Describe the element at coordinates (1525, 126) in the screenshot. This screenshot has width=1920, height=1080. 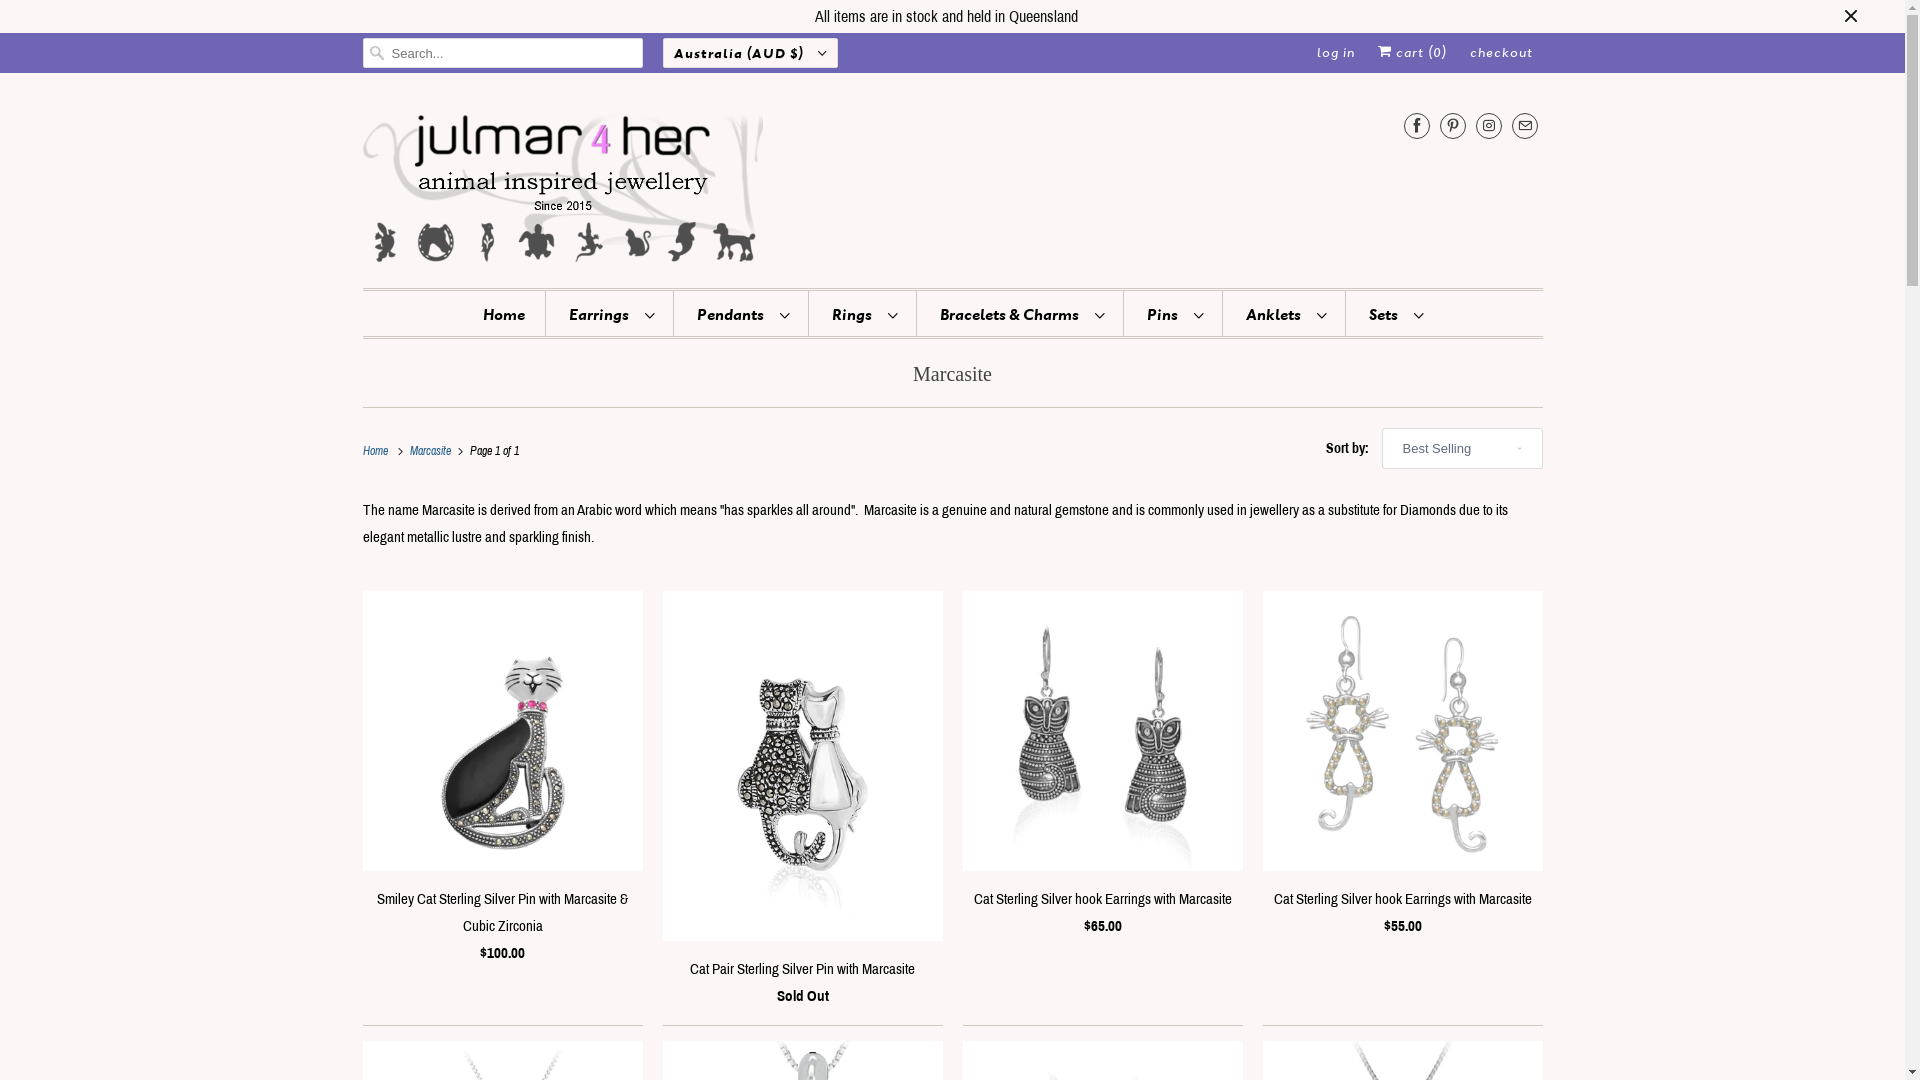
I see `Email Julmar 4 Her` at that location.